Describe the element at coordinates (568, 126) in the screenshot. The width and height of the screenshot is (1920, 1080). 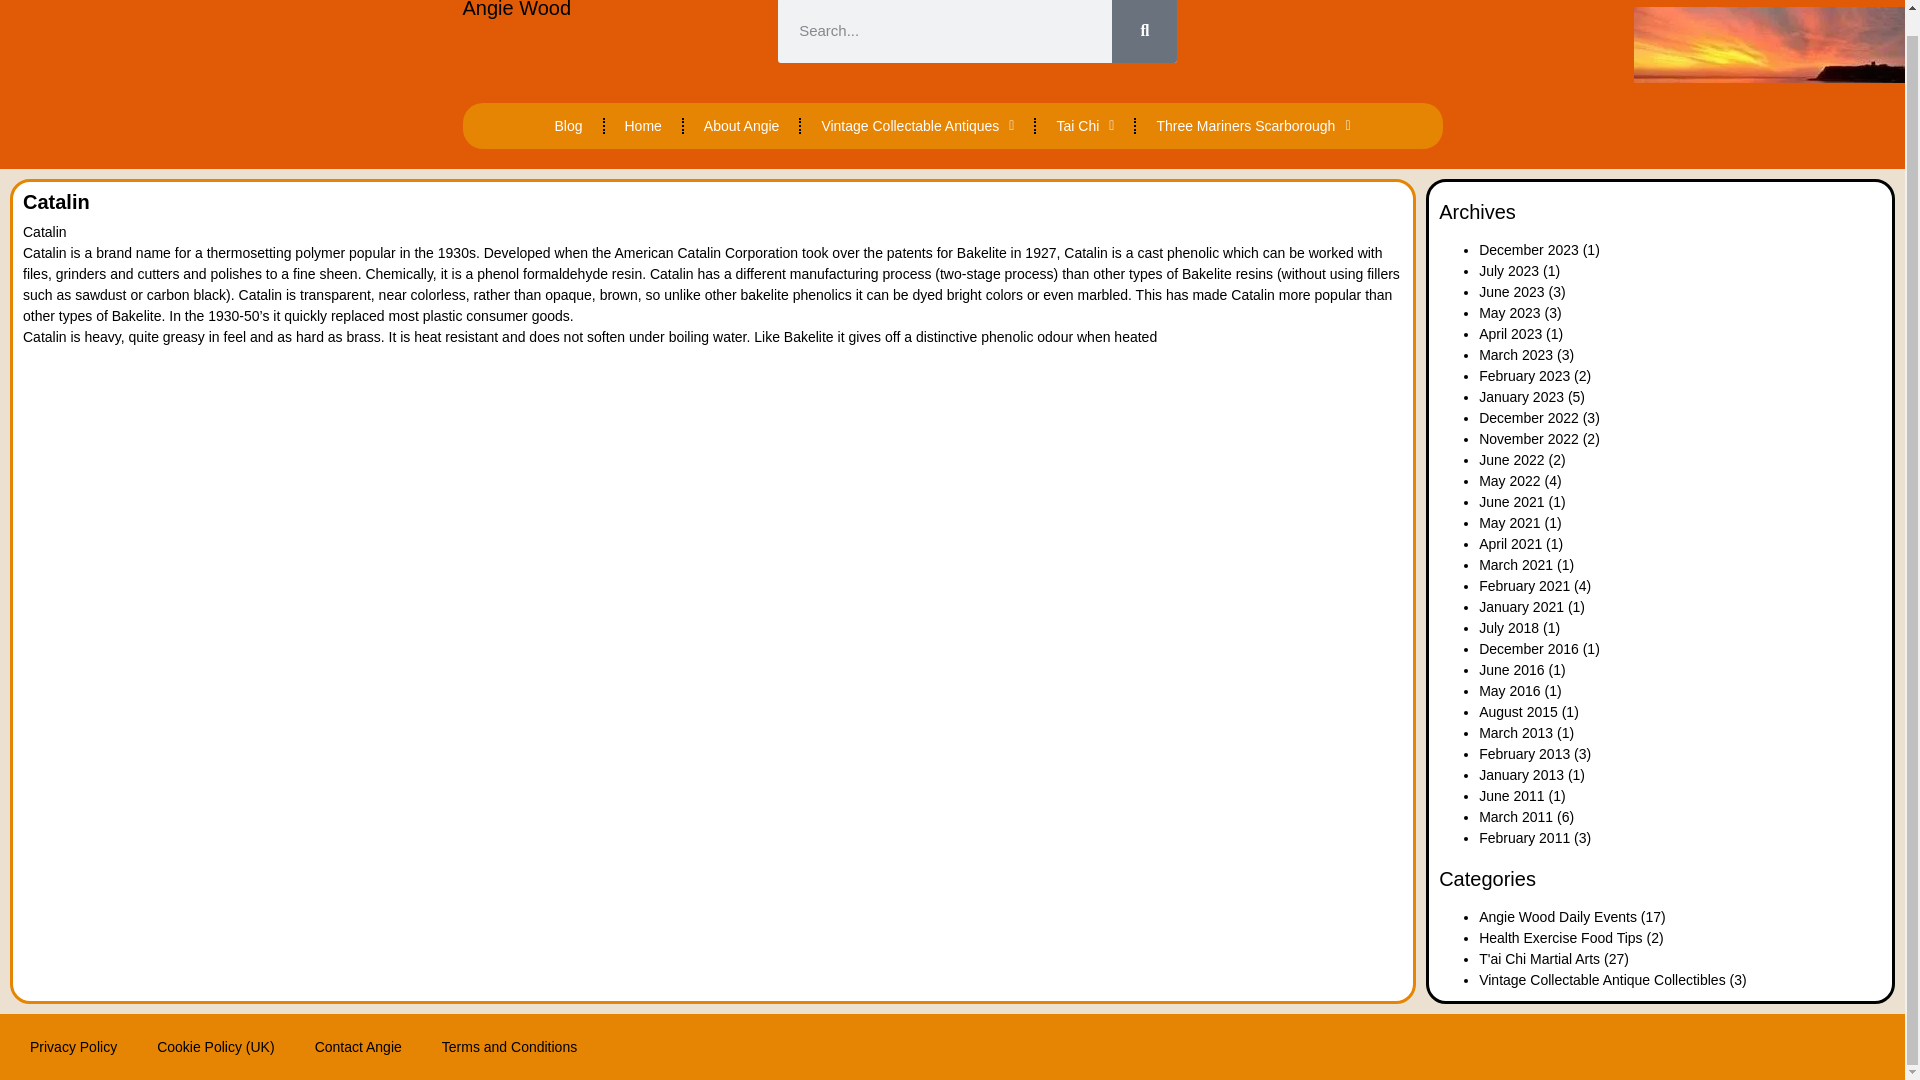
I see `Blog` at that location.